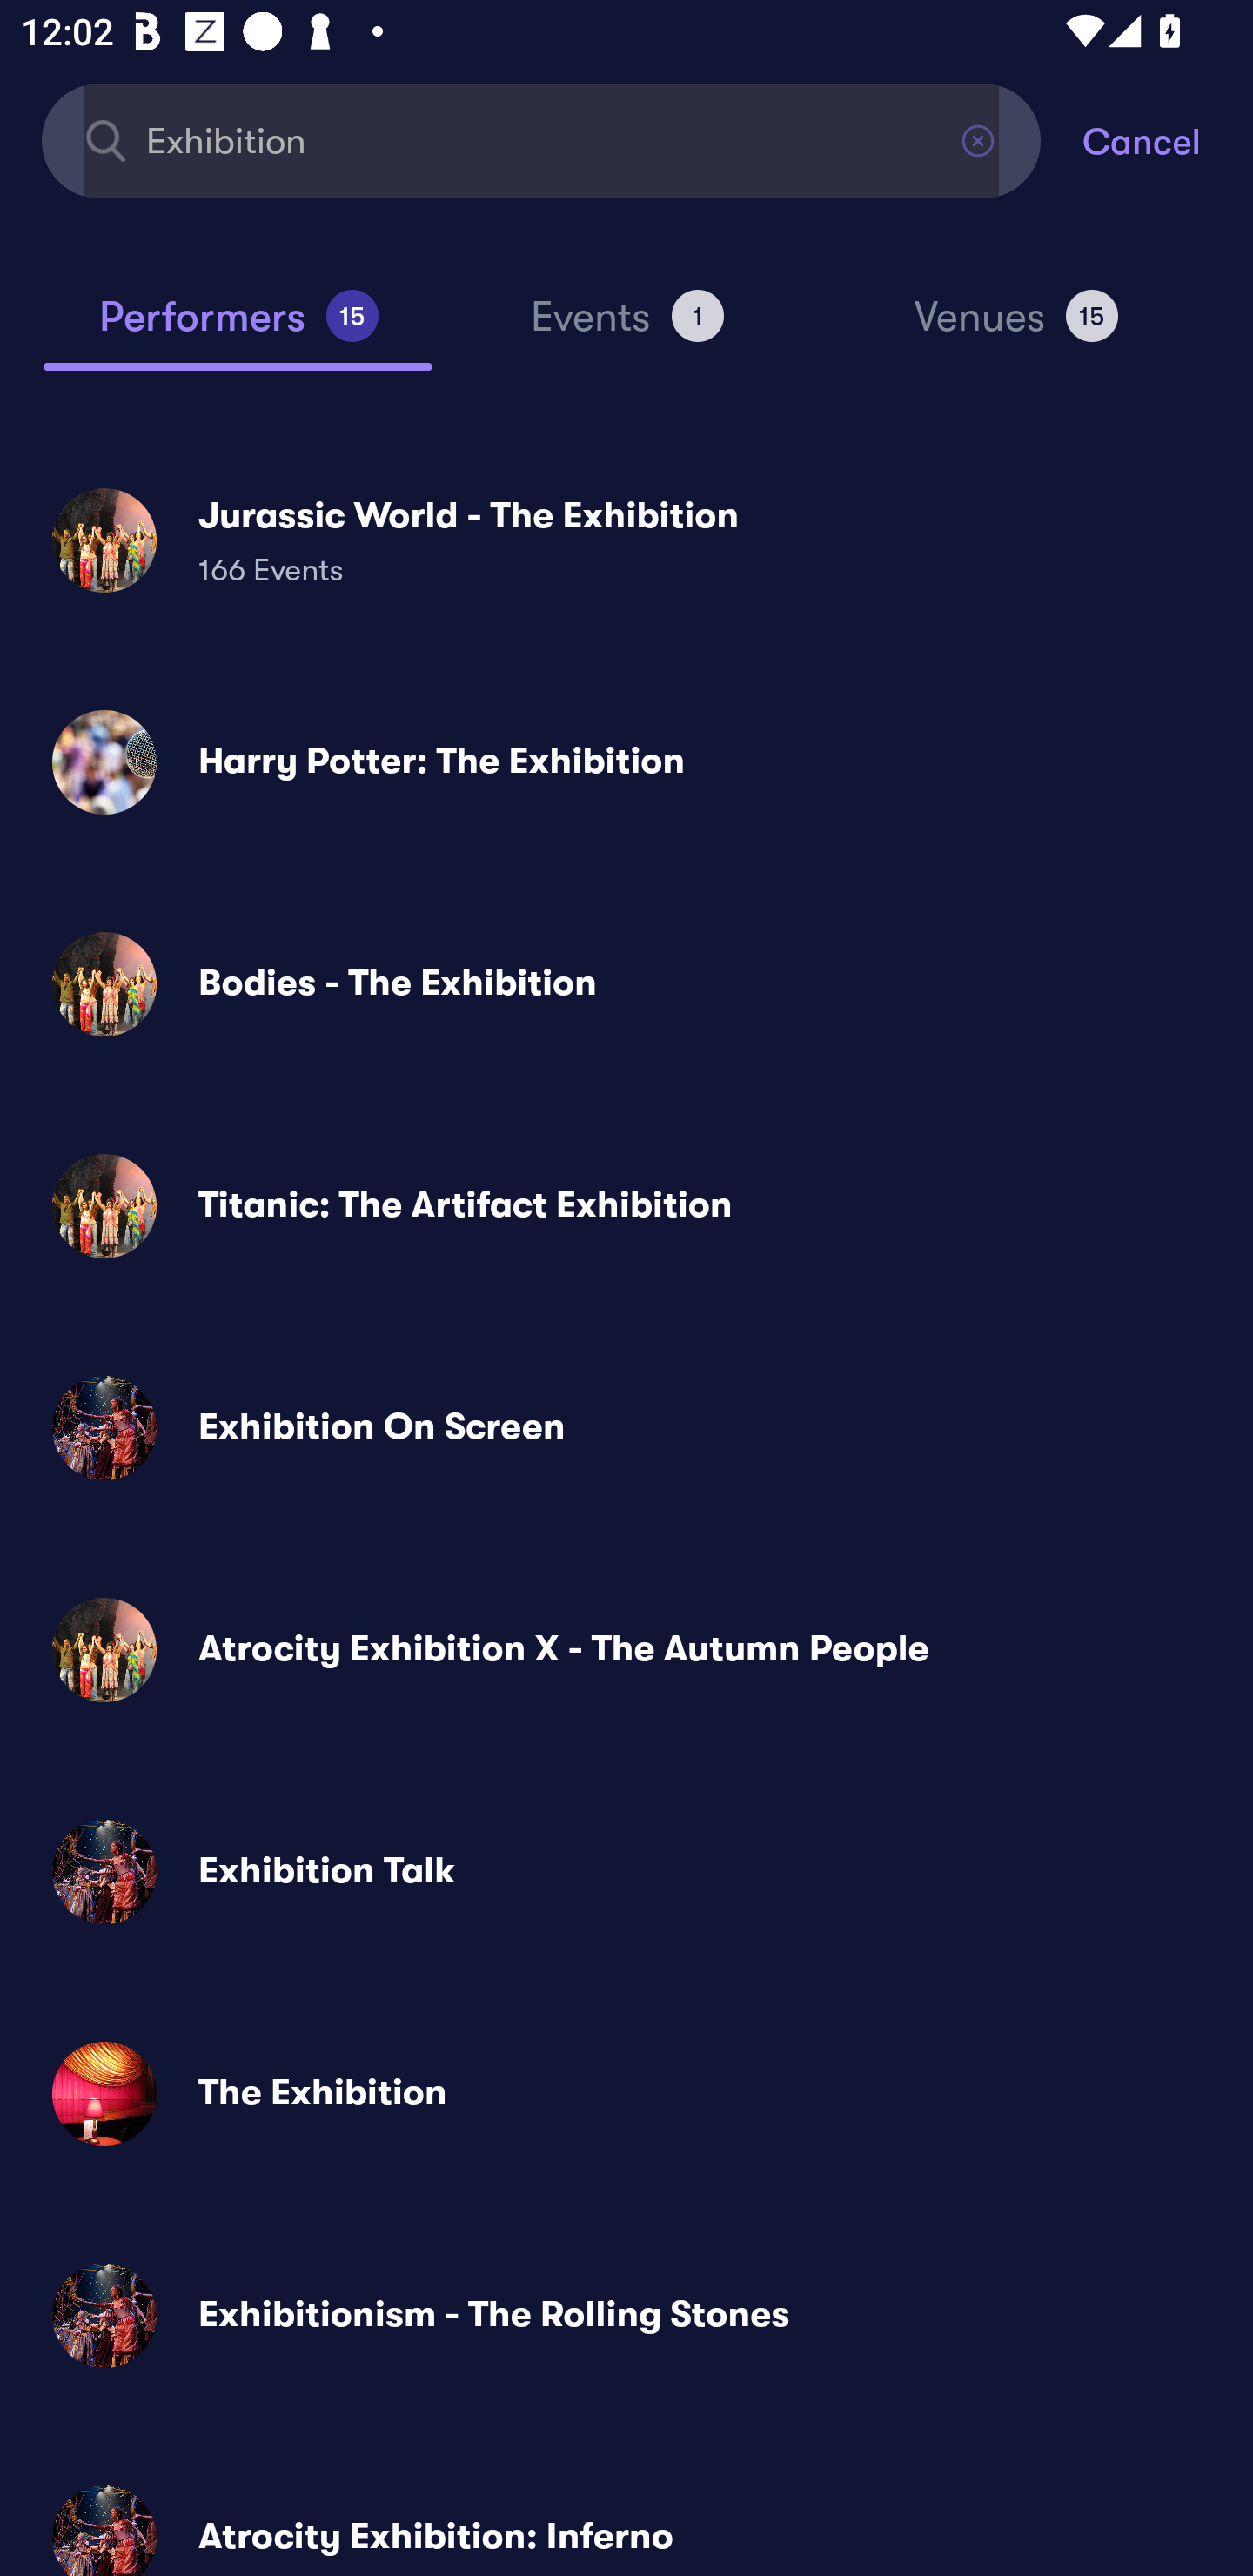 The width and height of the screenshot is (1253, 2576). Describe the element at coordinates (626, 1428) in the screenshot. I see `Exhibition On Screen` at that location.